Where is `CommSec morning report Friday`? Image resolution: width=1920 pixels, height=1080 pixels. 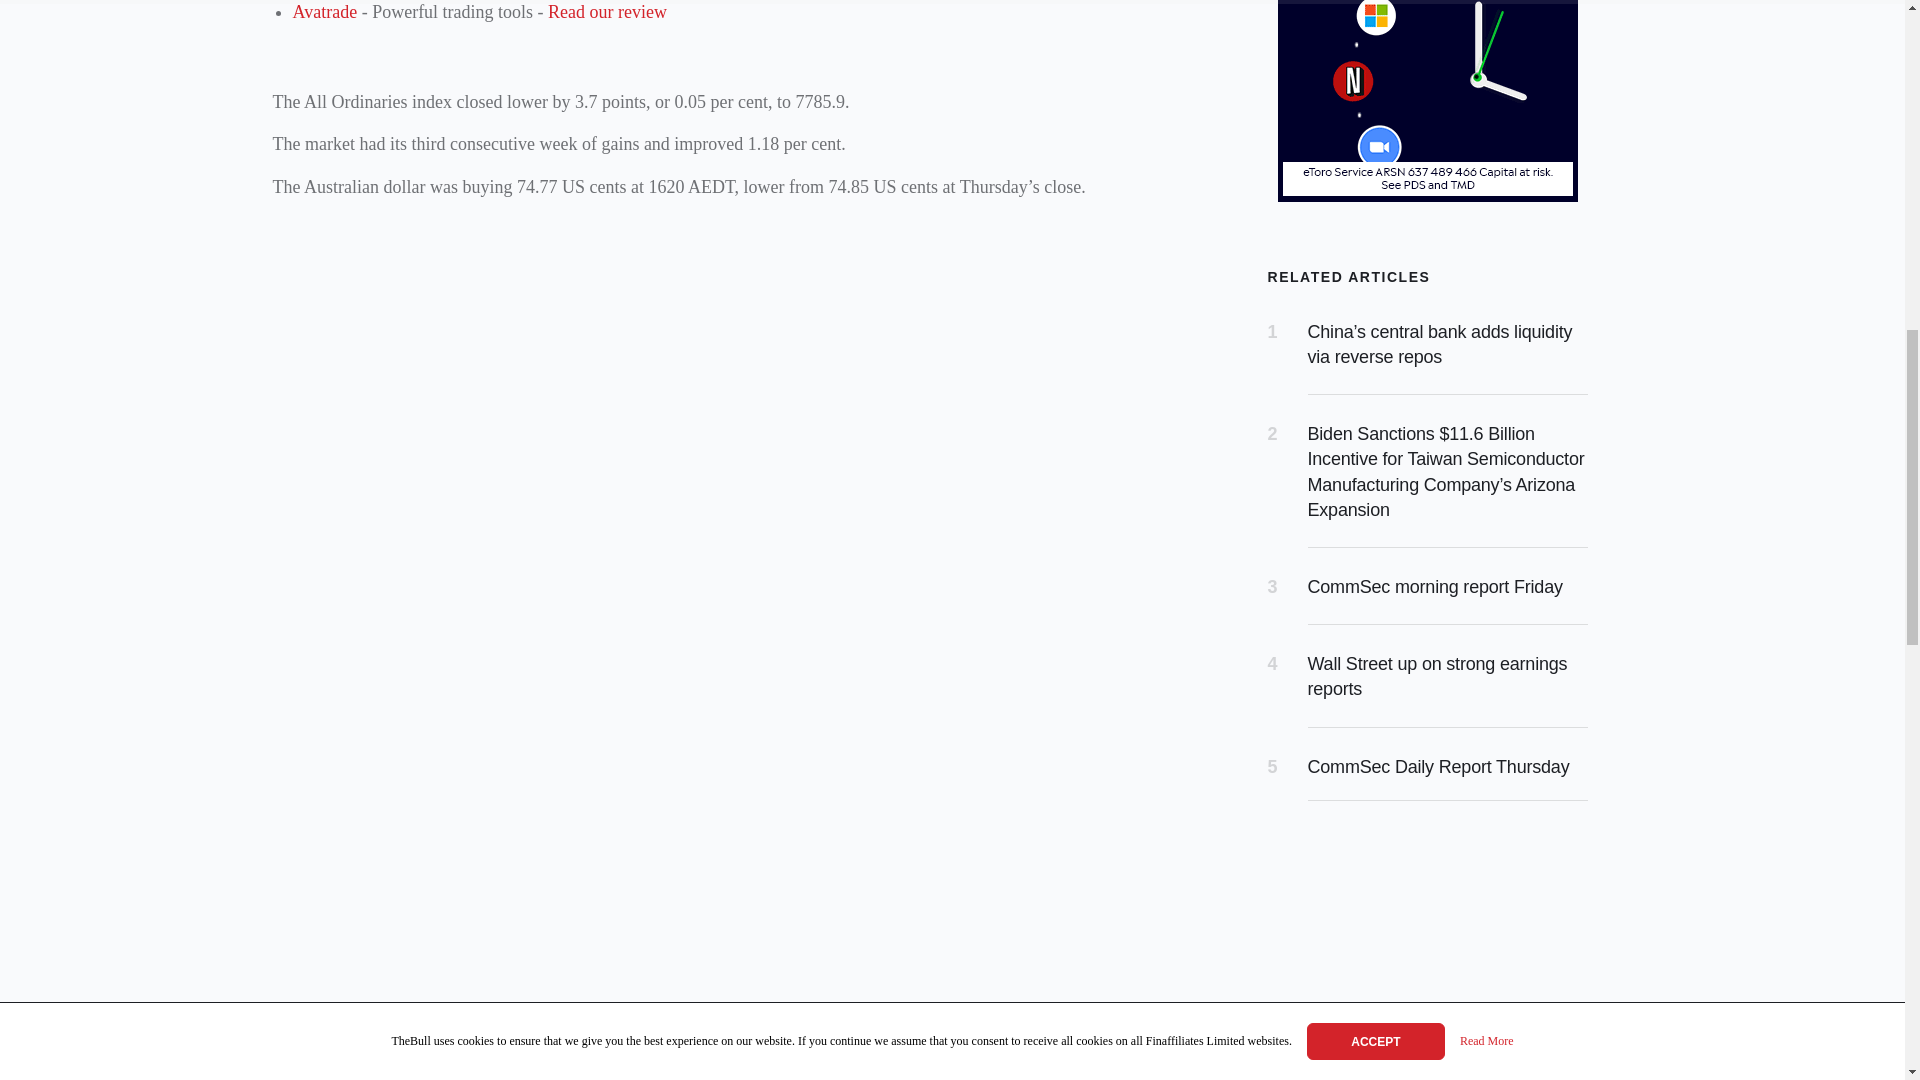
CommSec morning report Friday is located at coordinates (1434, 586).